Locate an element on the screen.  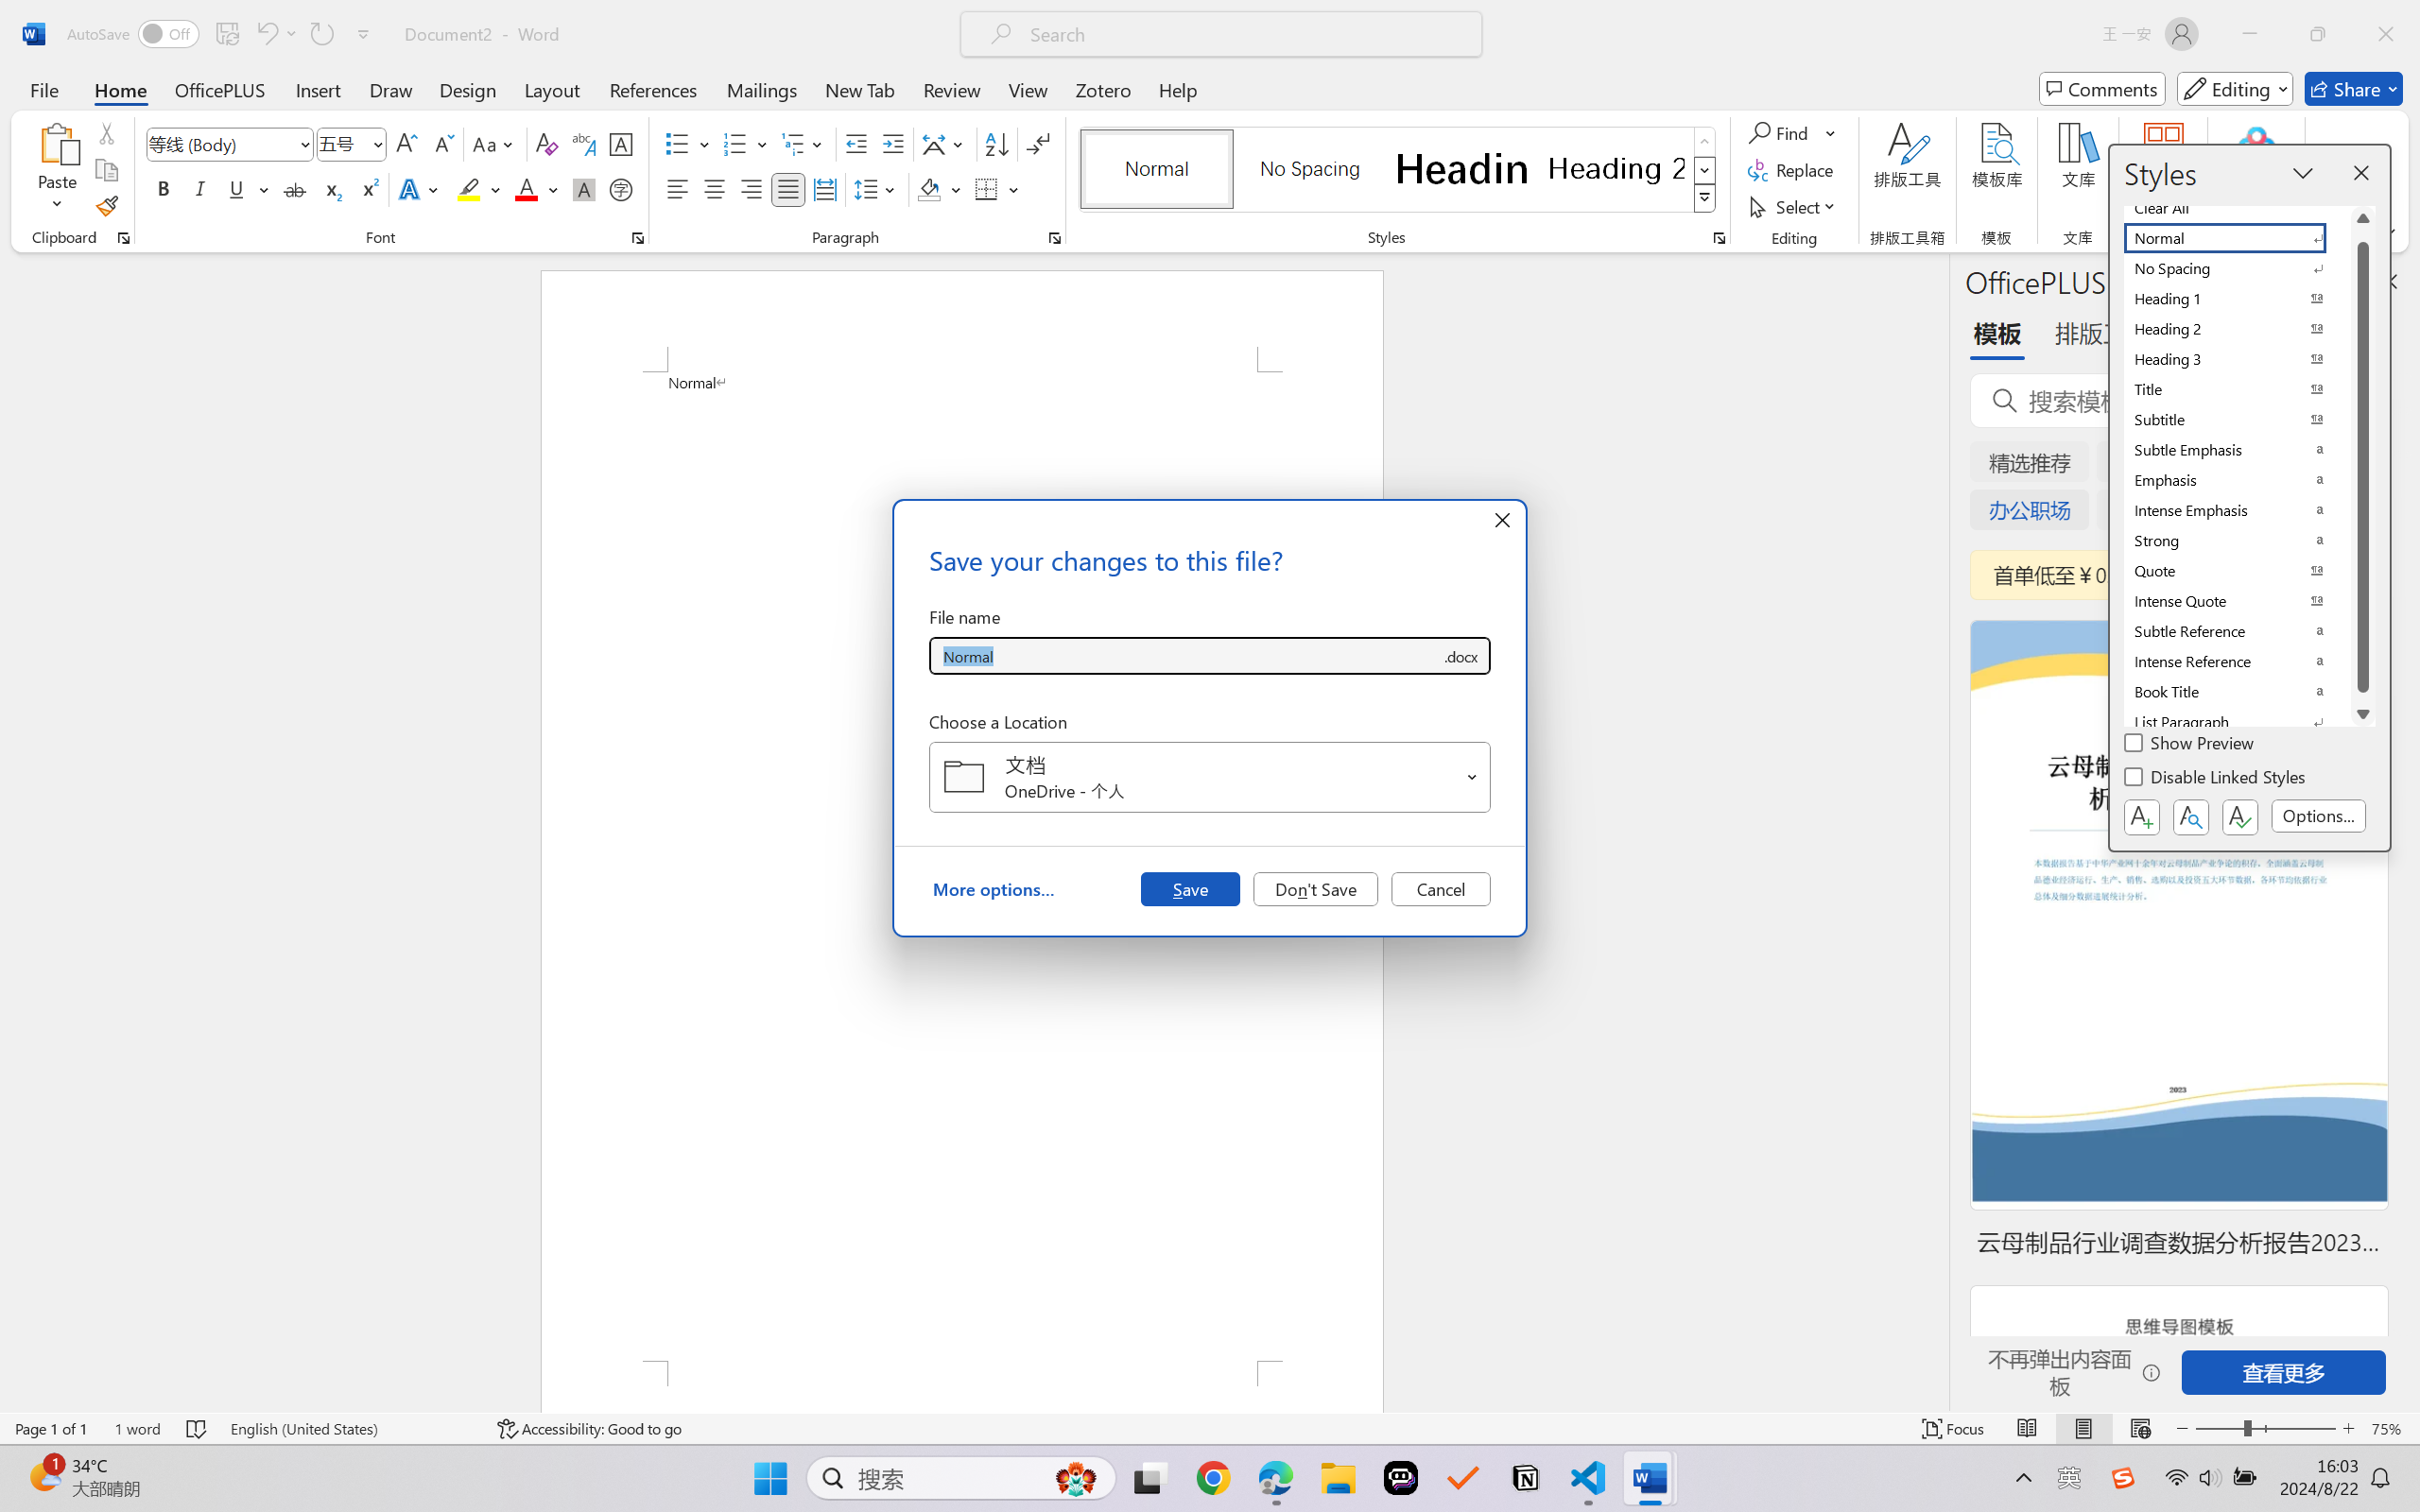
Options... is located at coordinates (2319, 816).